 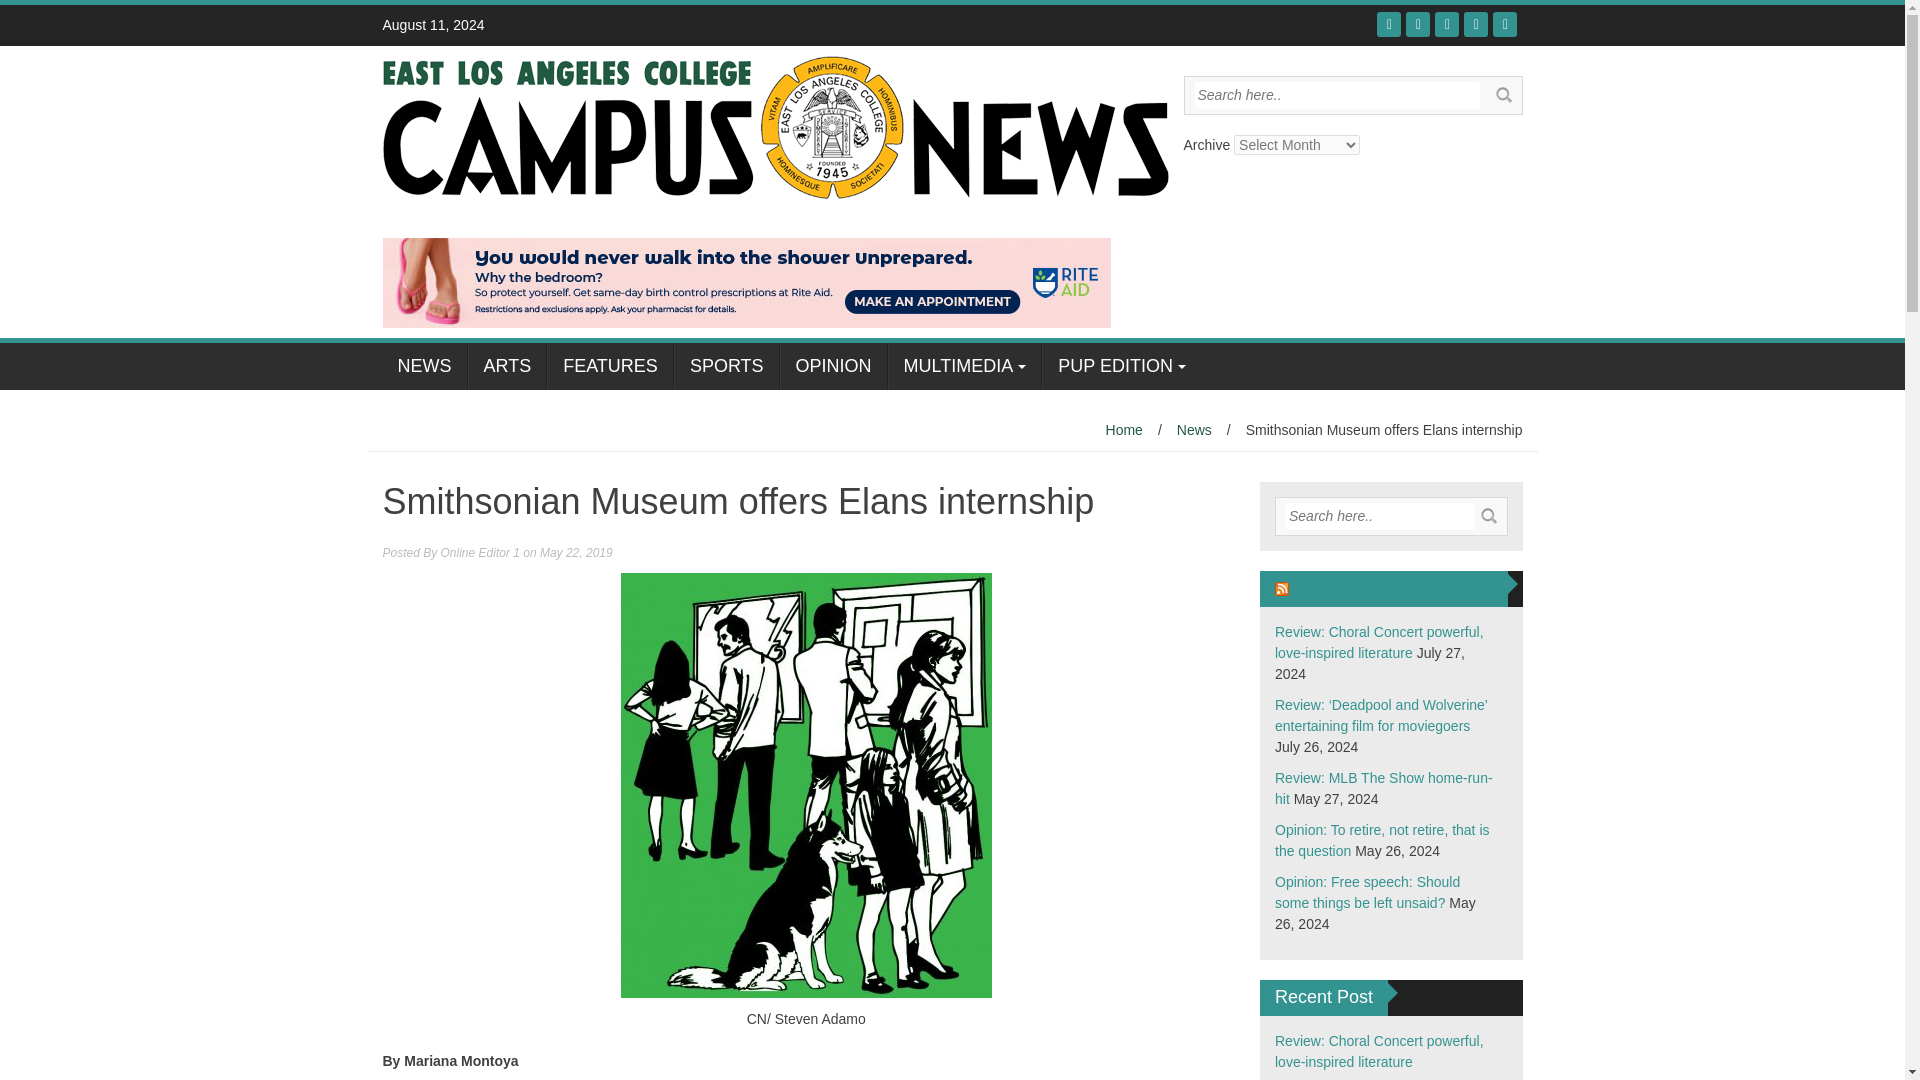 I want to click on Home, so click(x=1124, y=430).